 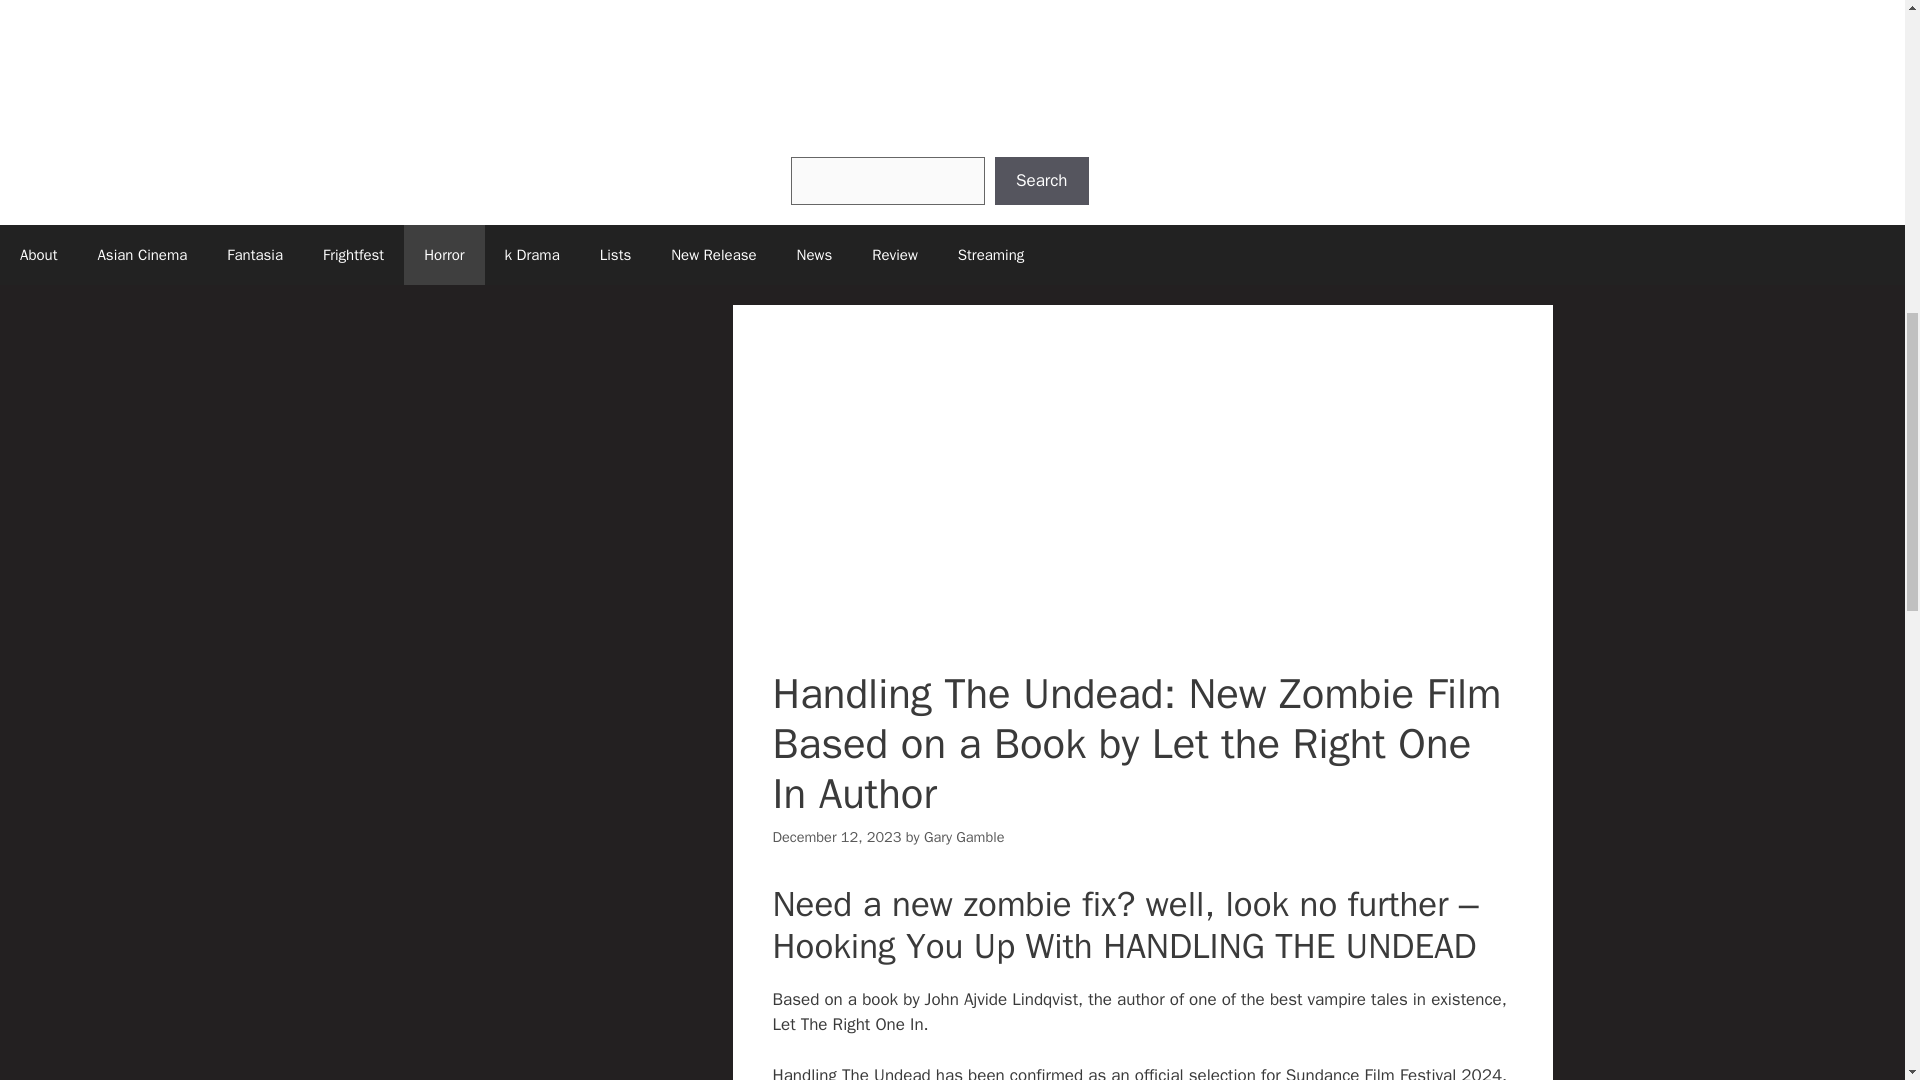 I want to click on Lists, so click(x=614, y=254).